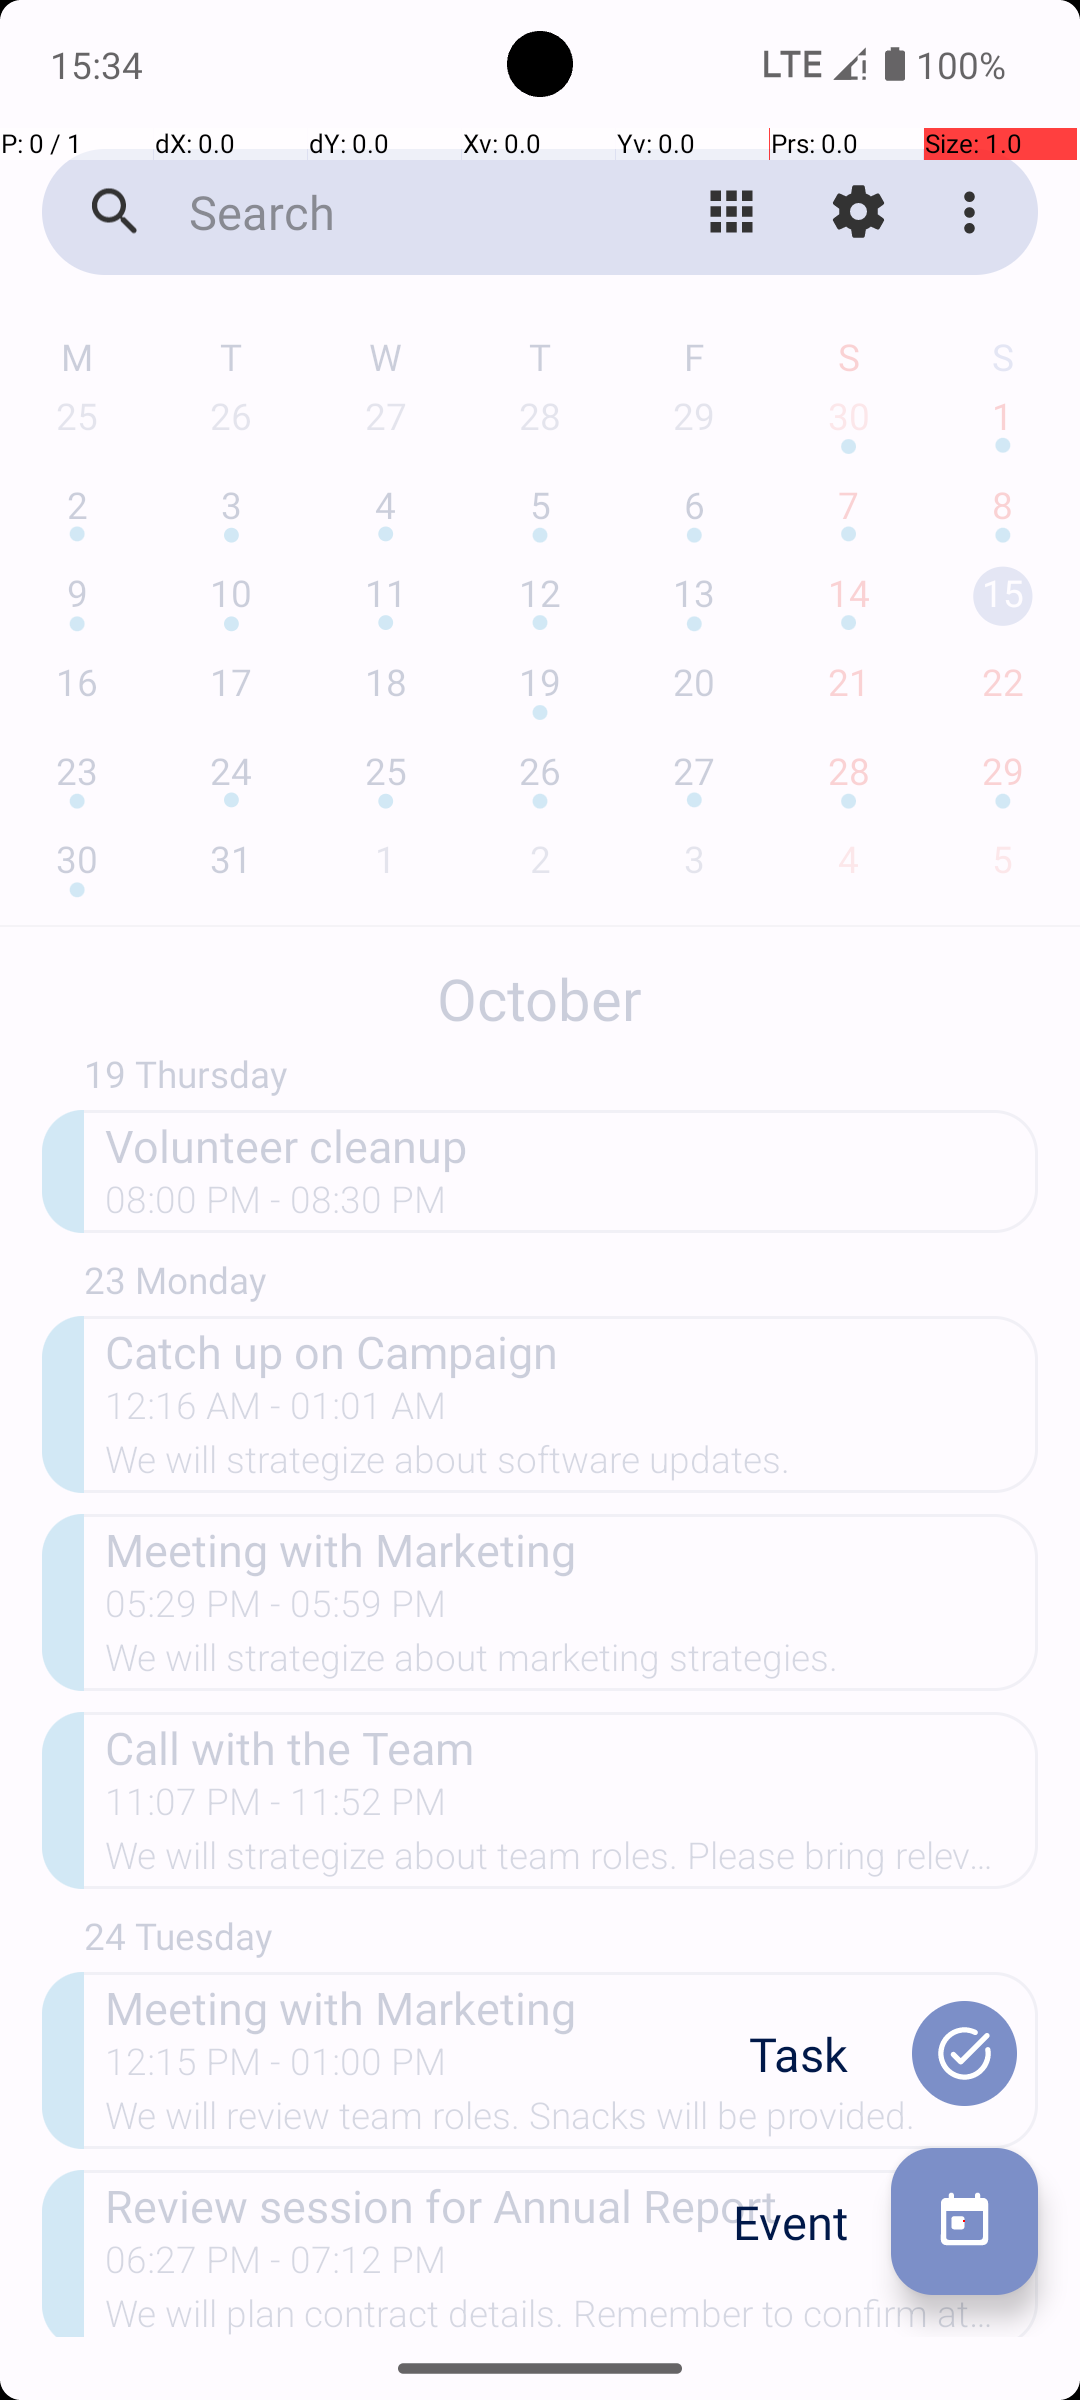 Image resolution: width=1080 pixels, height=2400 pixels. Describe the element at coordinates (276, 1206) in the screenshot. I see `08:00 PM - 08:30 PM` at that location.